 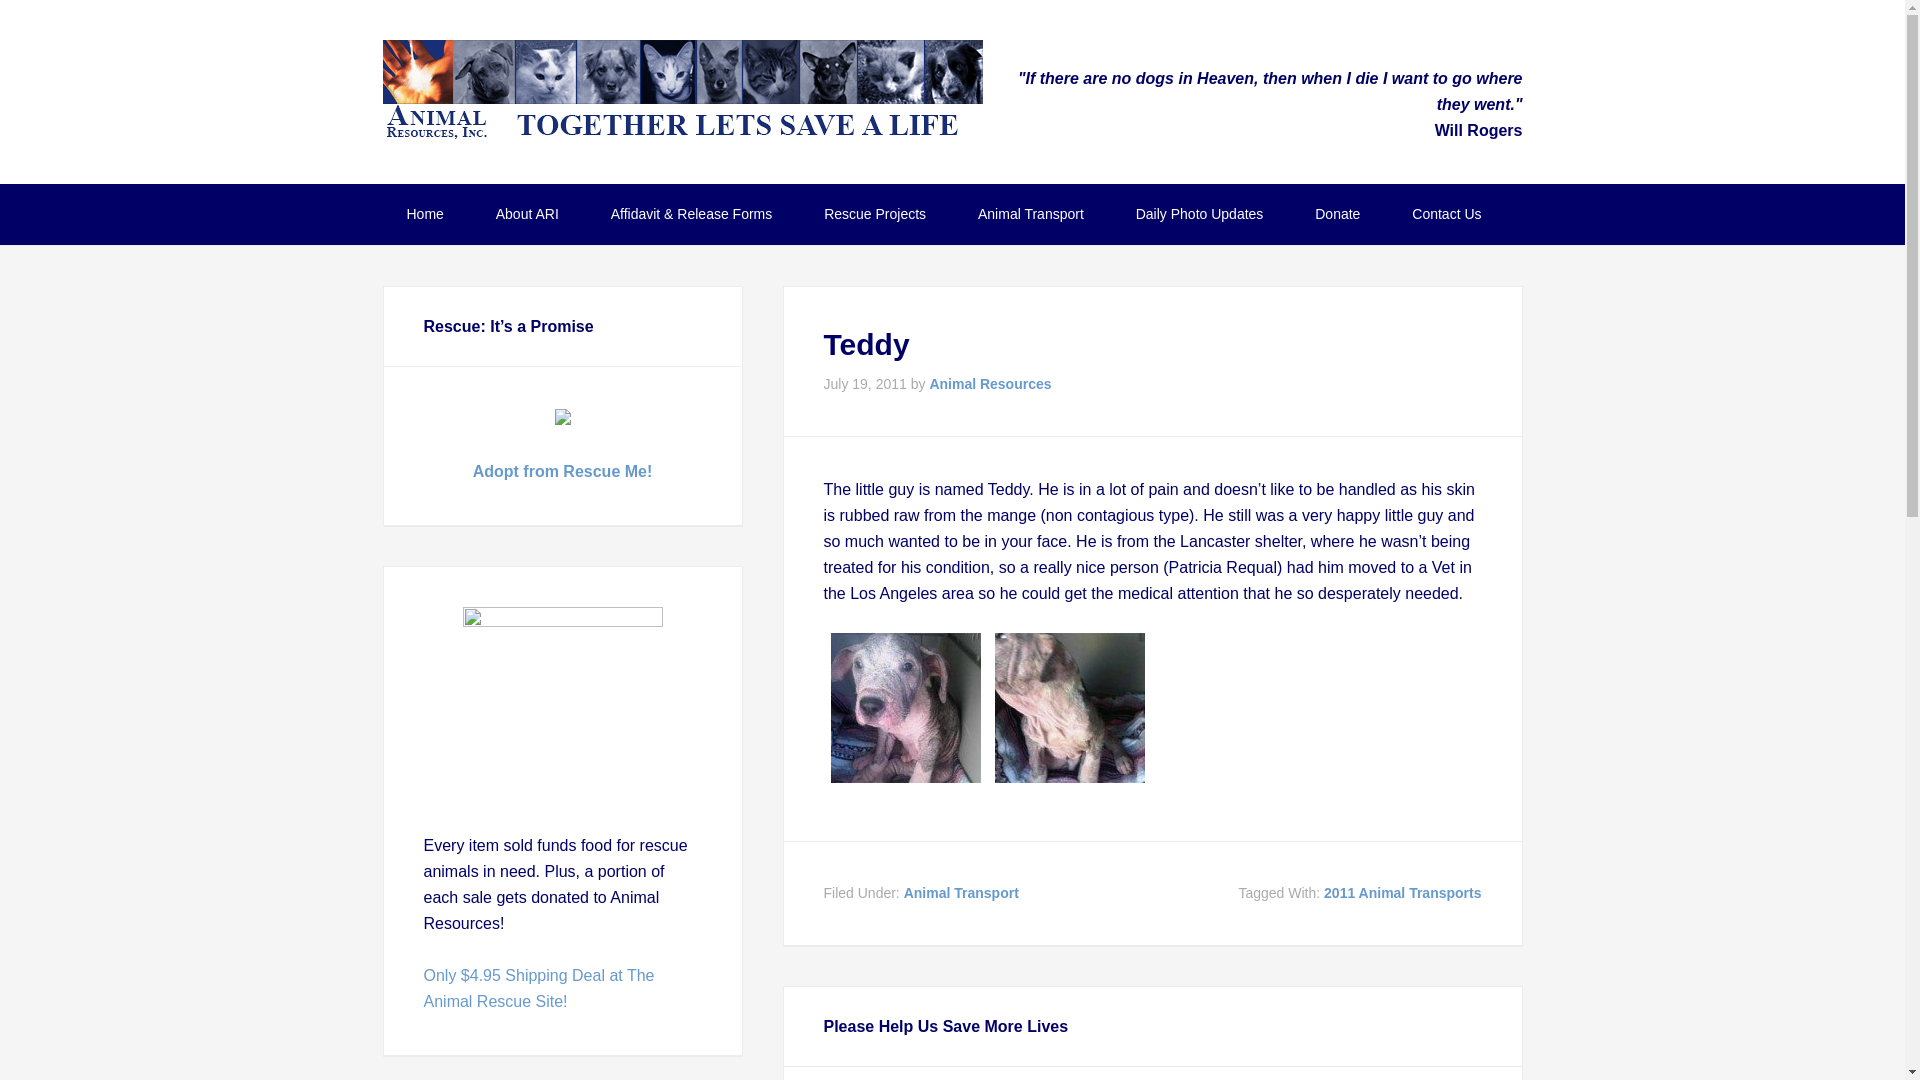 I want to click on Animal Resources, so click(x=990, y=384).